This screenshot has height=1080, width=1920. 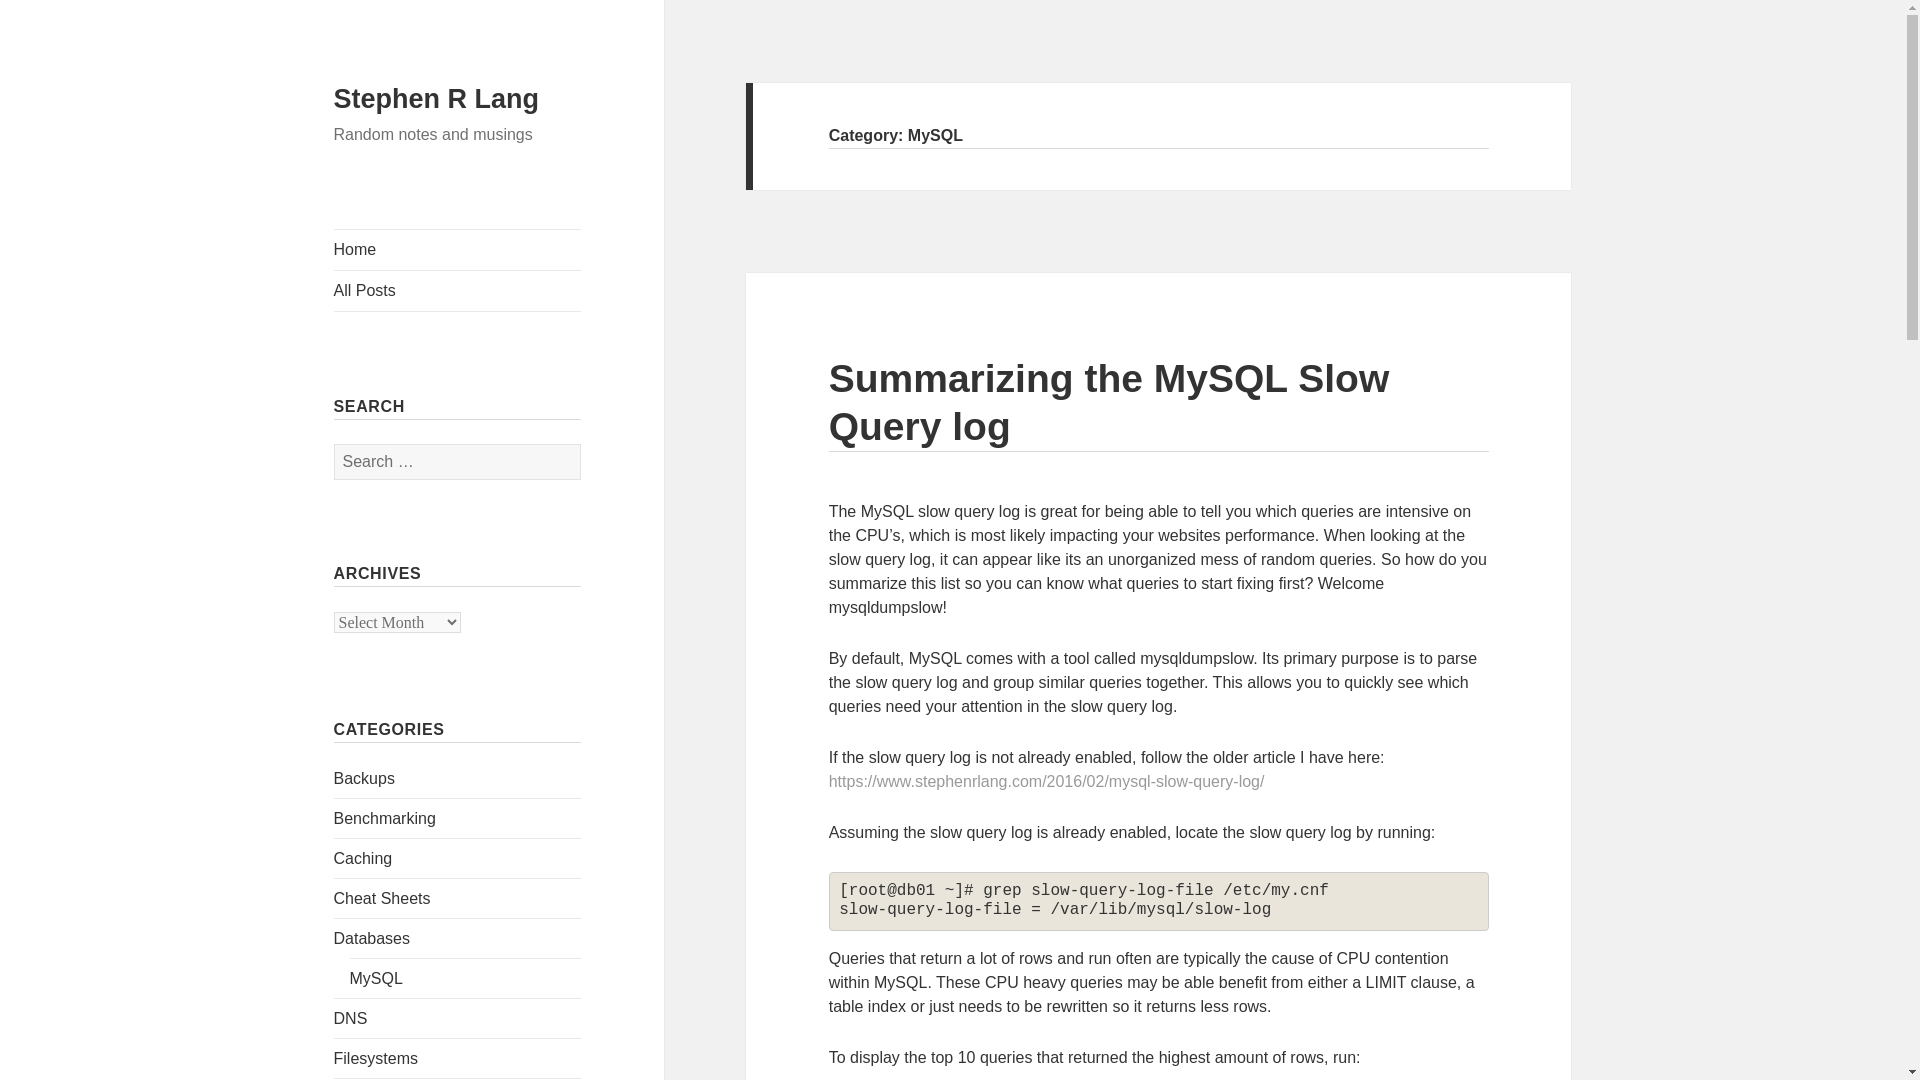 What do you see at coordinates (372, 938) in the screenshot?
I see `Databases` at bounding box center [372, 938].